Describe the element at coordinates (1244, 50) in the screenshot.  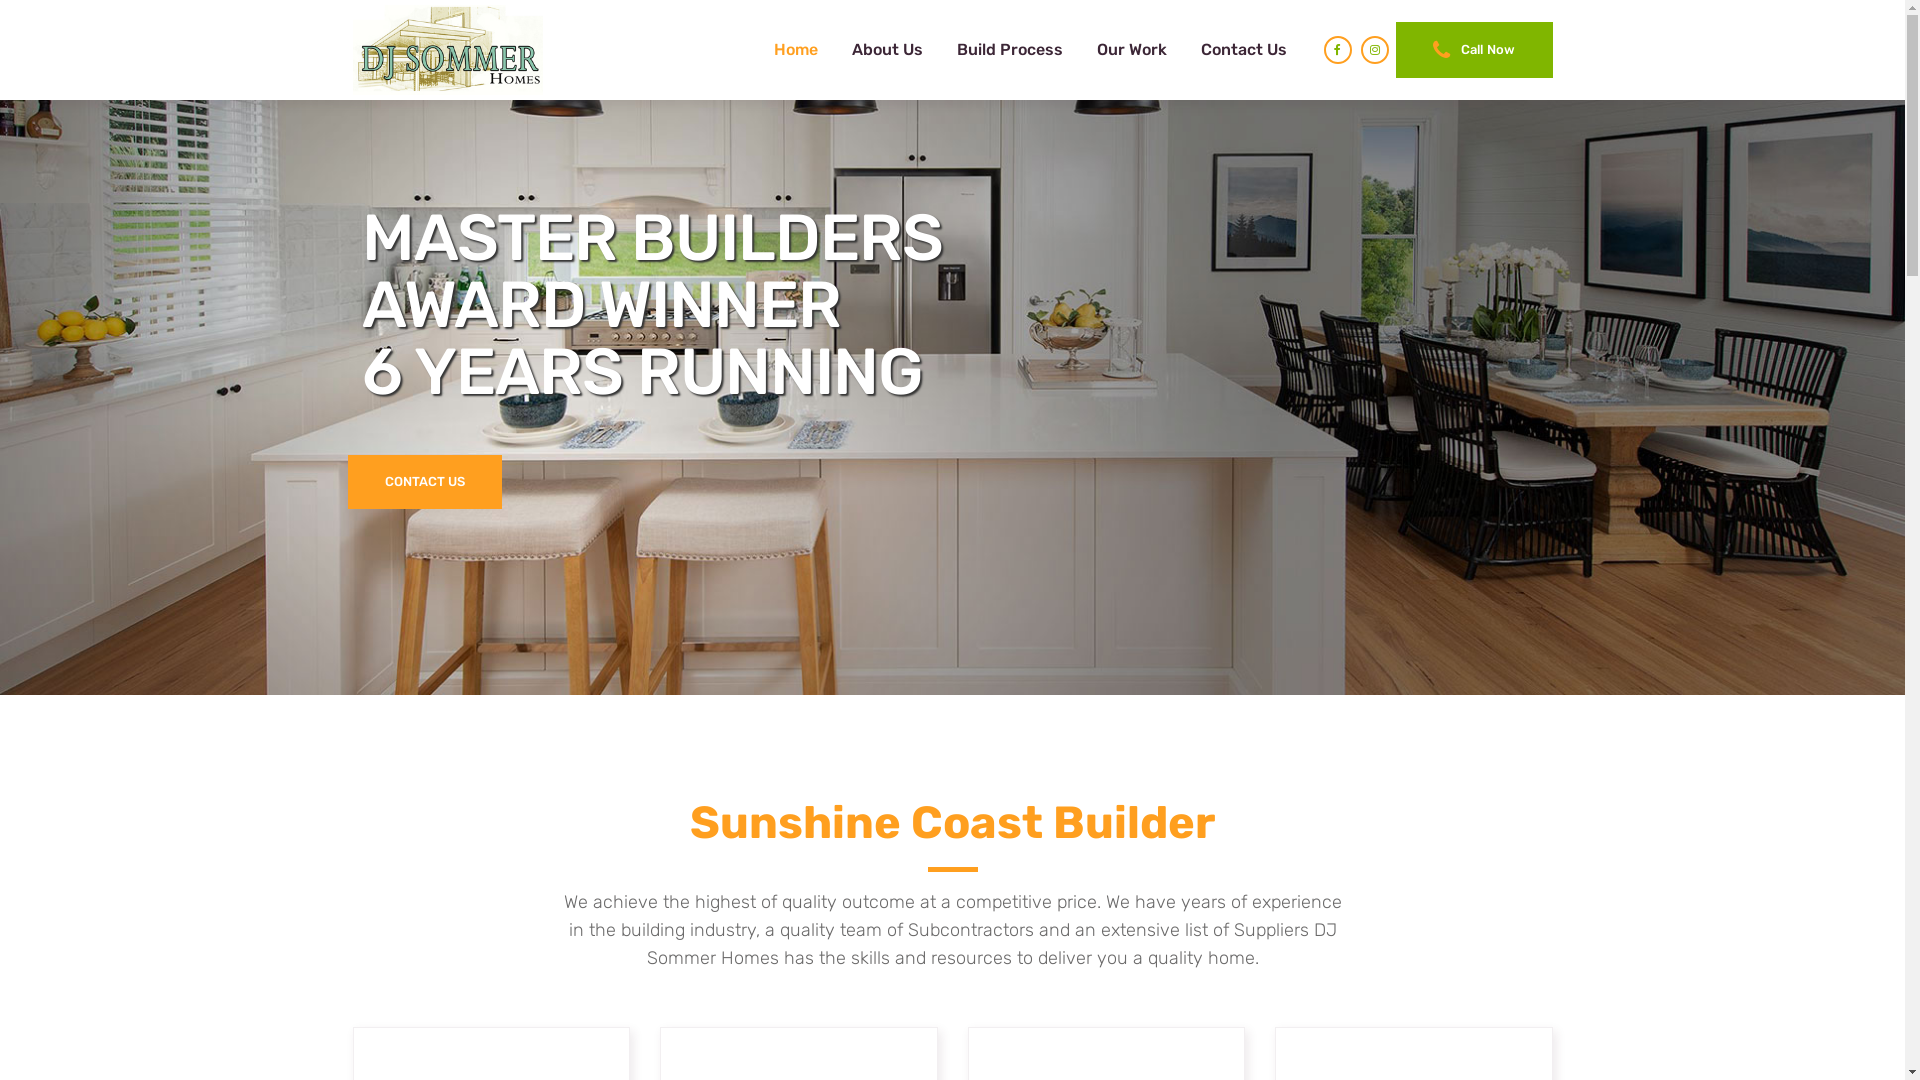
I see `Contact Us` at that location.